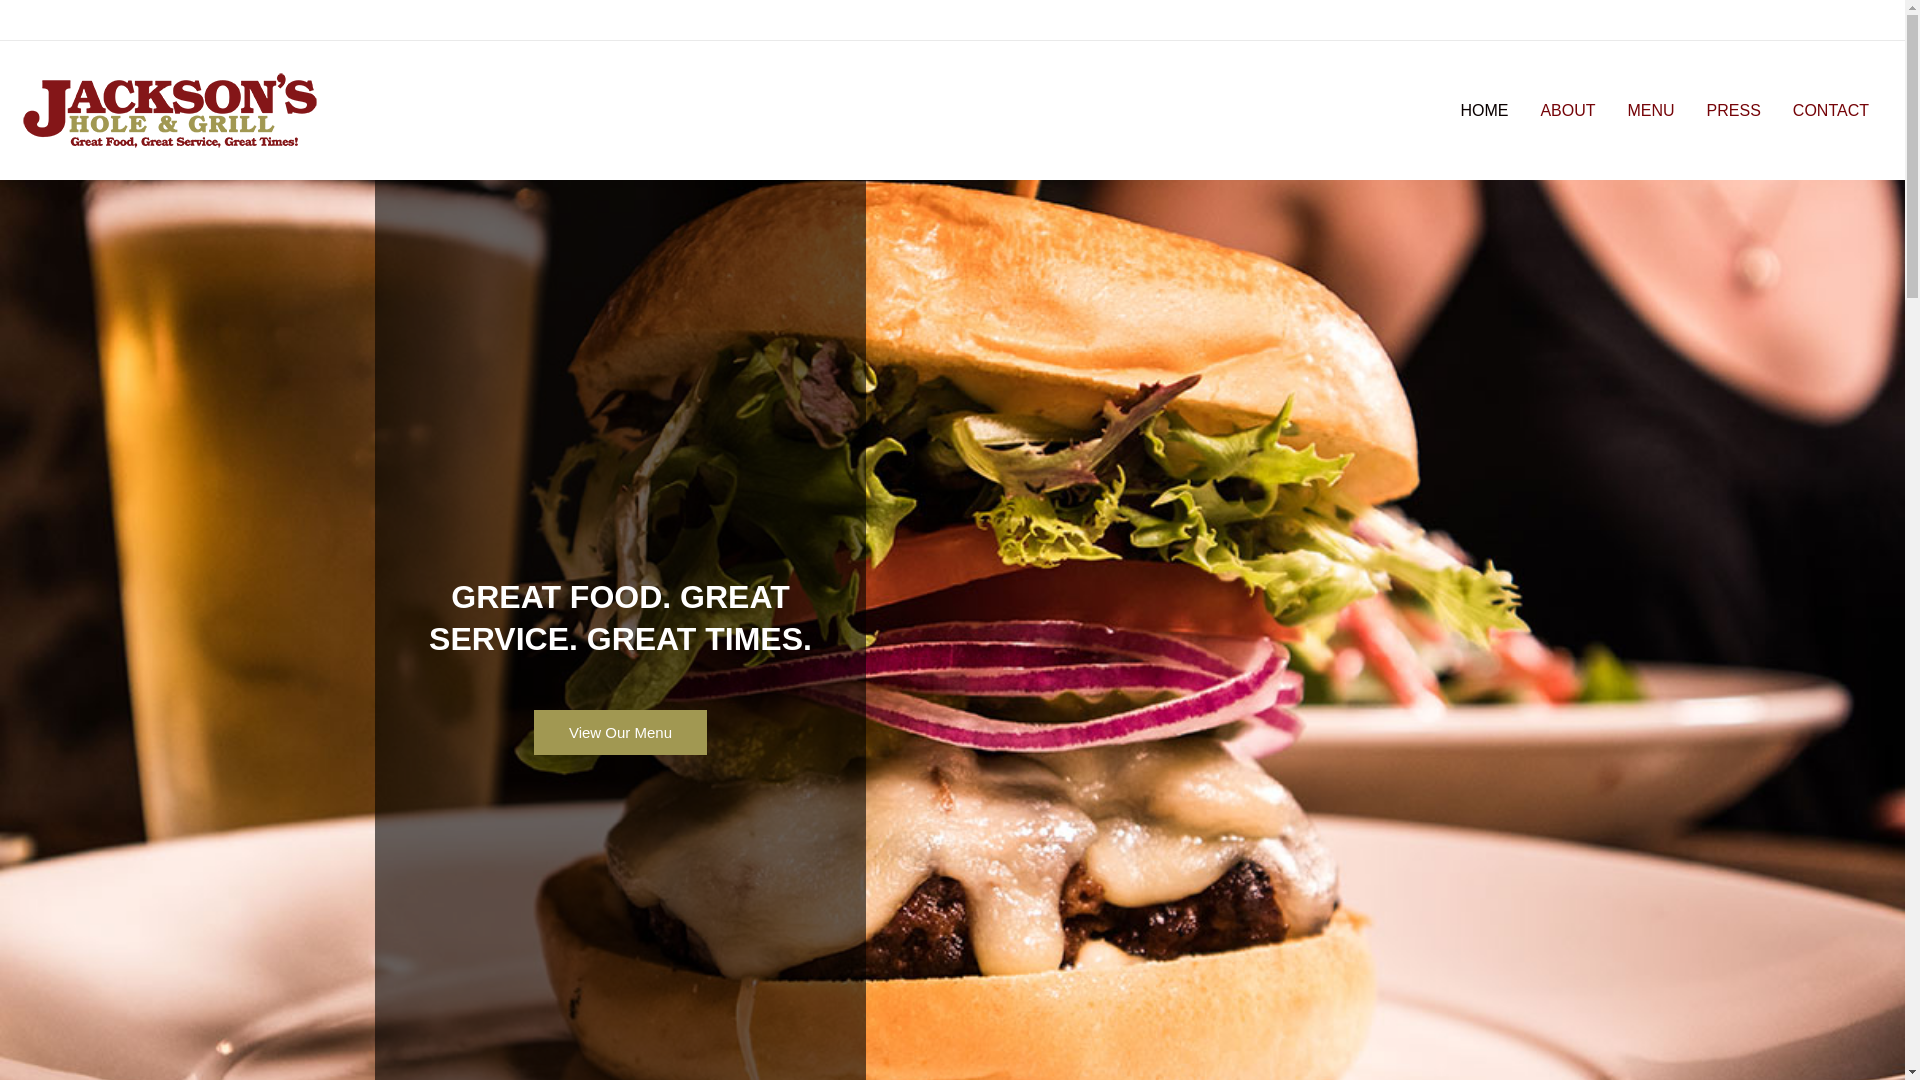 Image resolution: width=1920 pixels, height=1080 pixels. Describe the element at coordinates (1567, 109) in the screenshot. I see `ABOUT` at that location.